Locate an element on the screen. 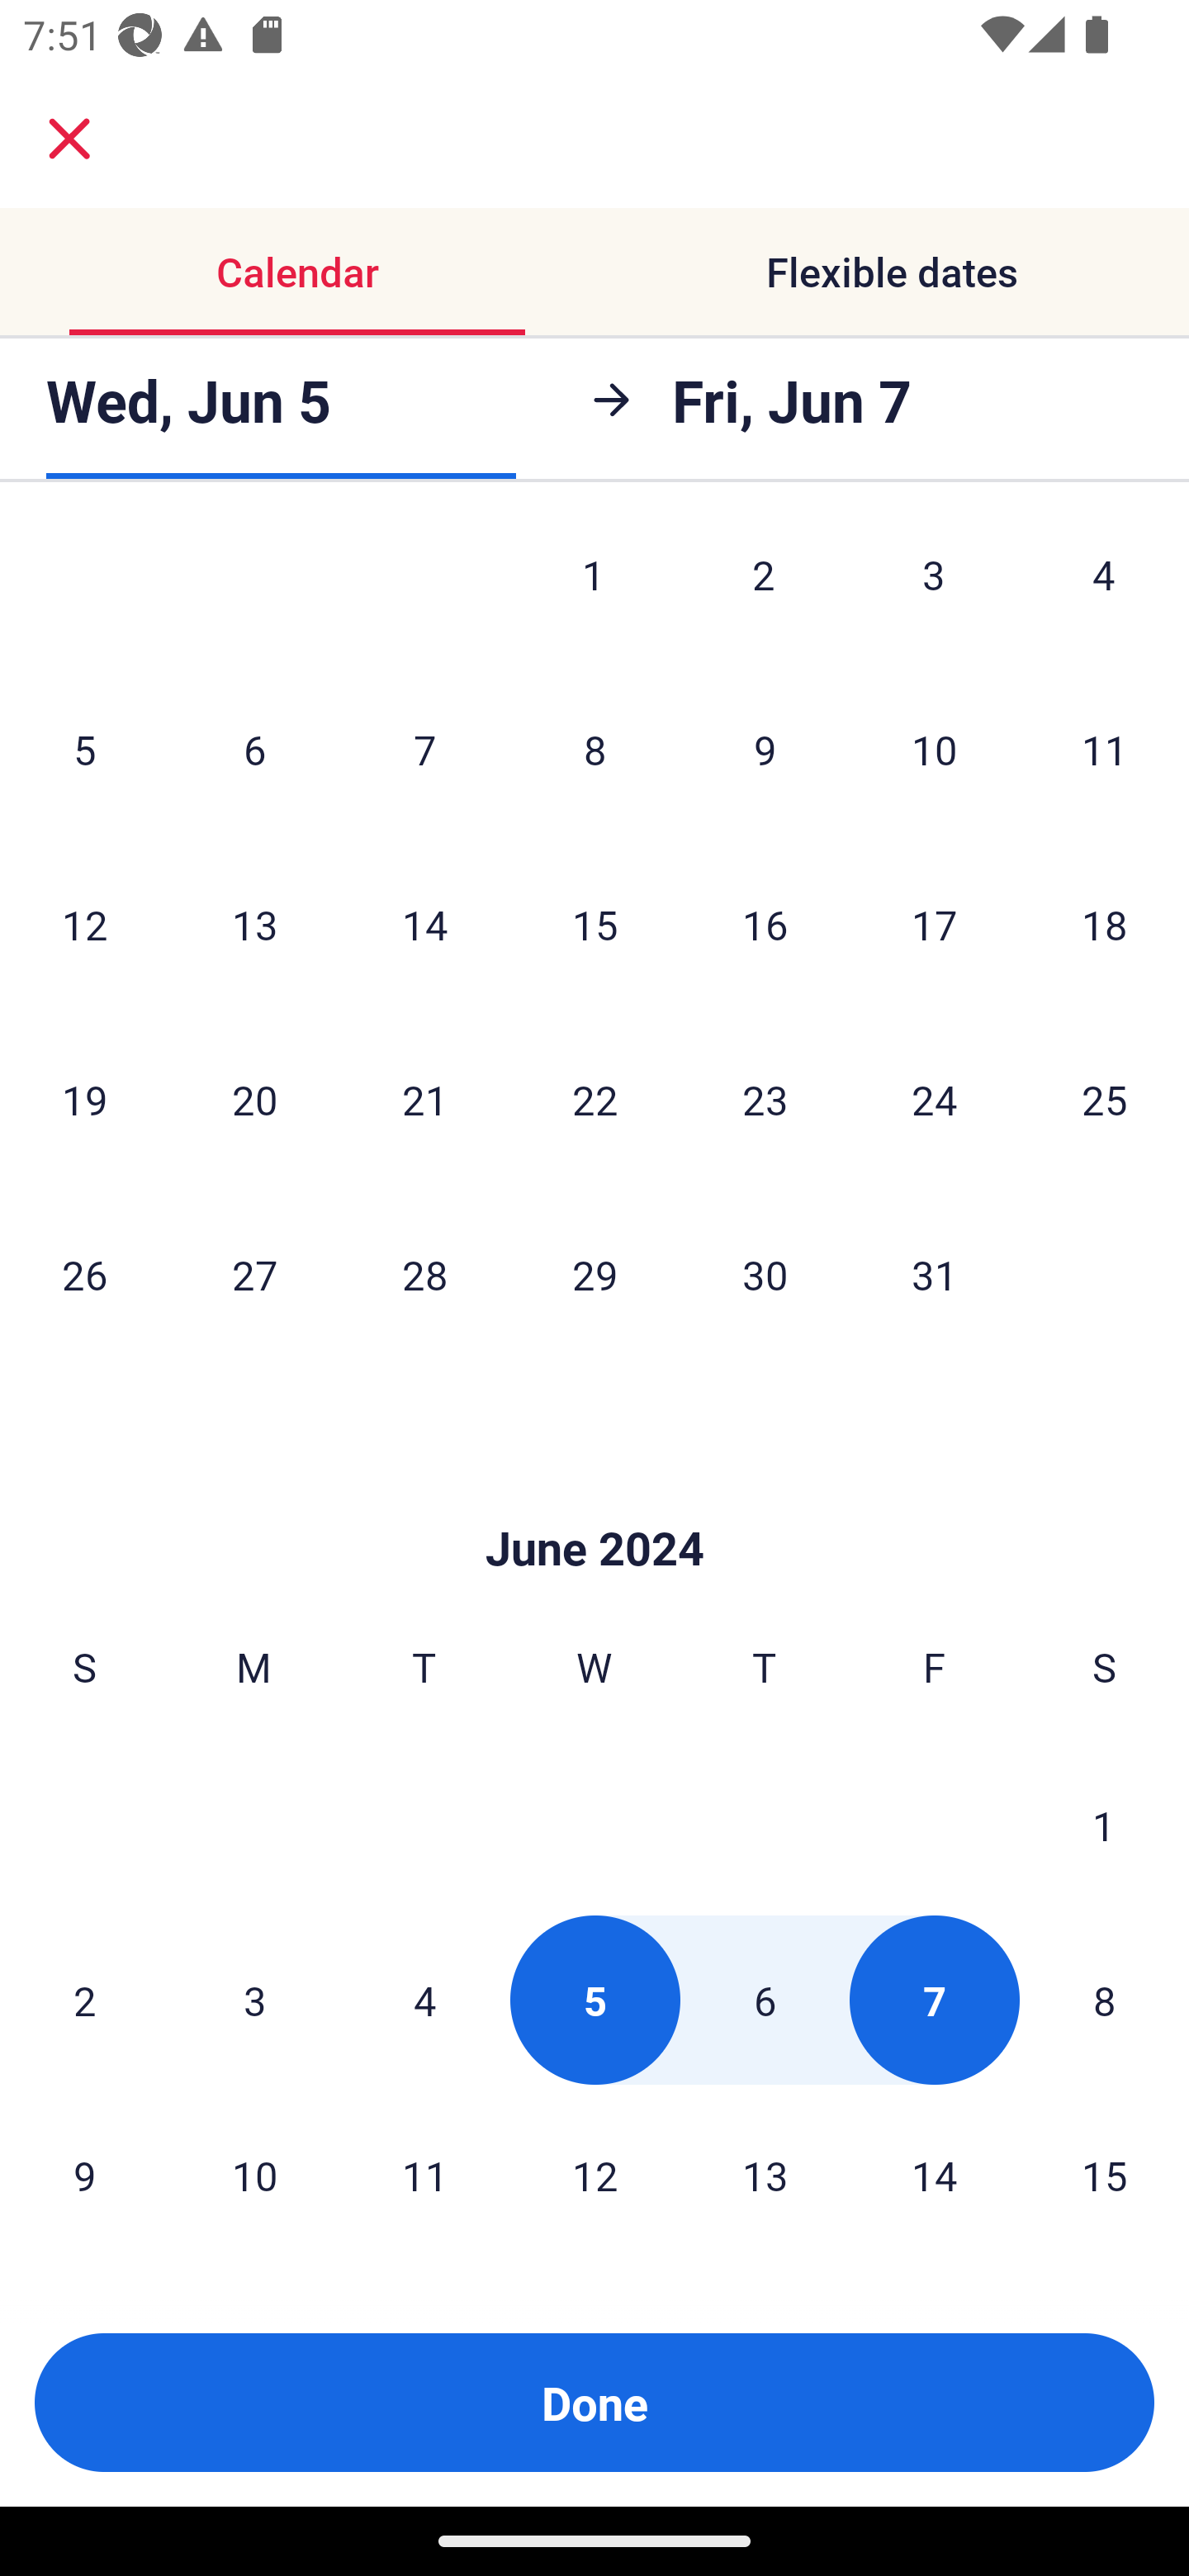 The image size is (1189, 2576). 15 Wednesday, May 15, 2024 is located at coordinates (594, 925).